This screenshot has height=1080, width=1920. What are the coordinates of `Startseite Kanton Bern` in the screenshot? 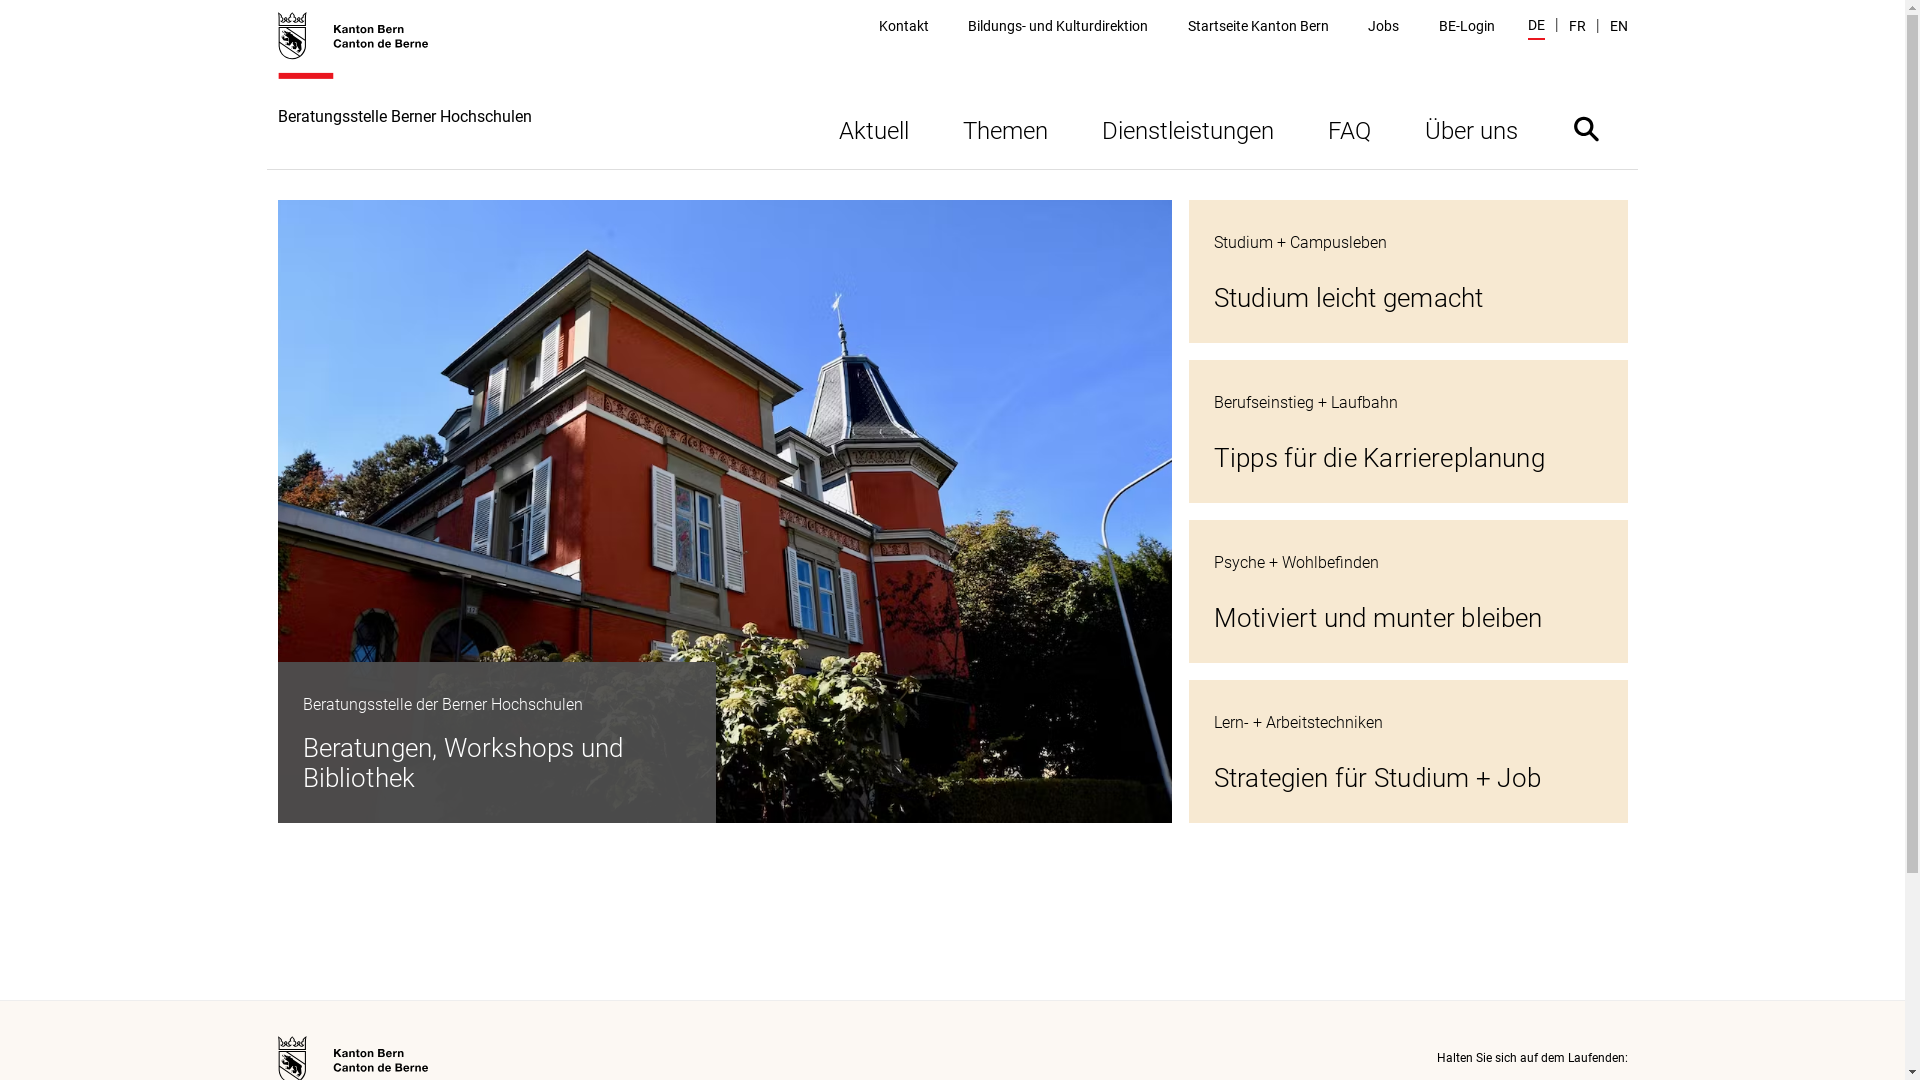 It's located at (1258, 26).